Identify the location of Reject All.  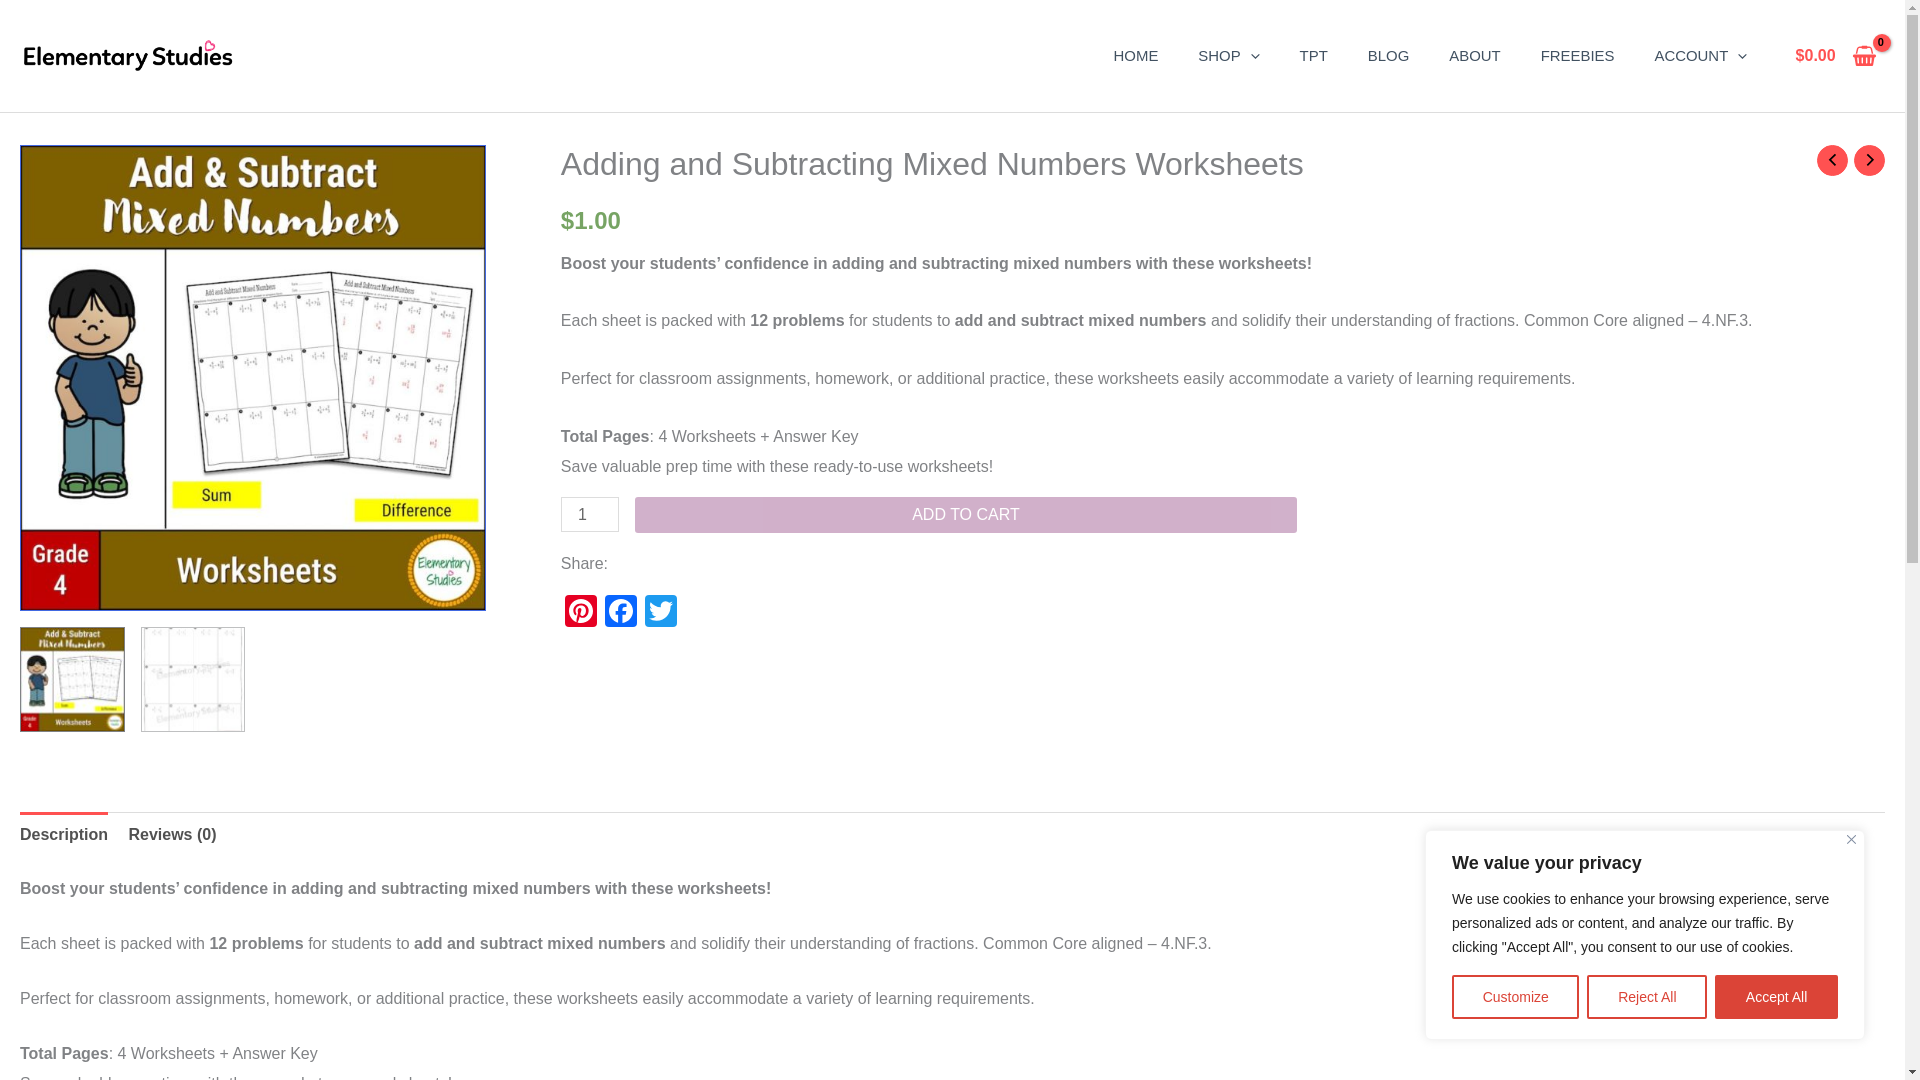
(1646, 997).